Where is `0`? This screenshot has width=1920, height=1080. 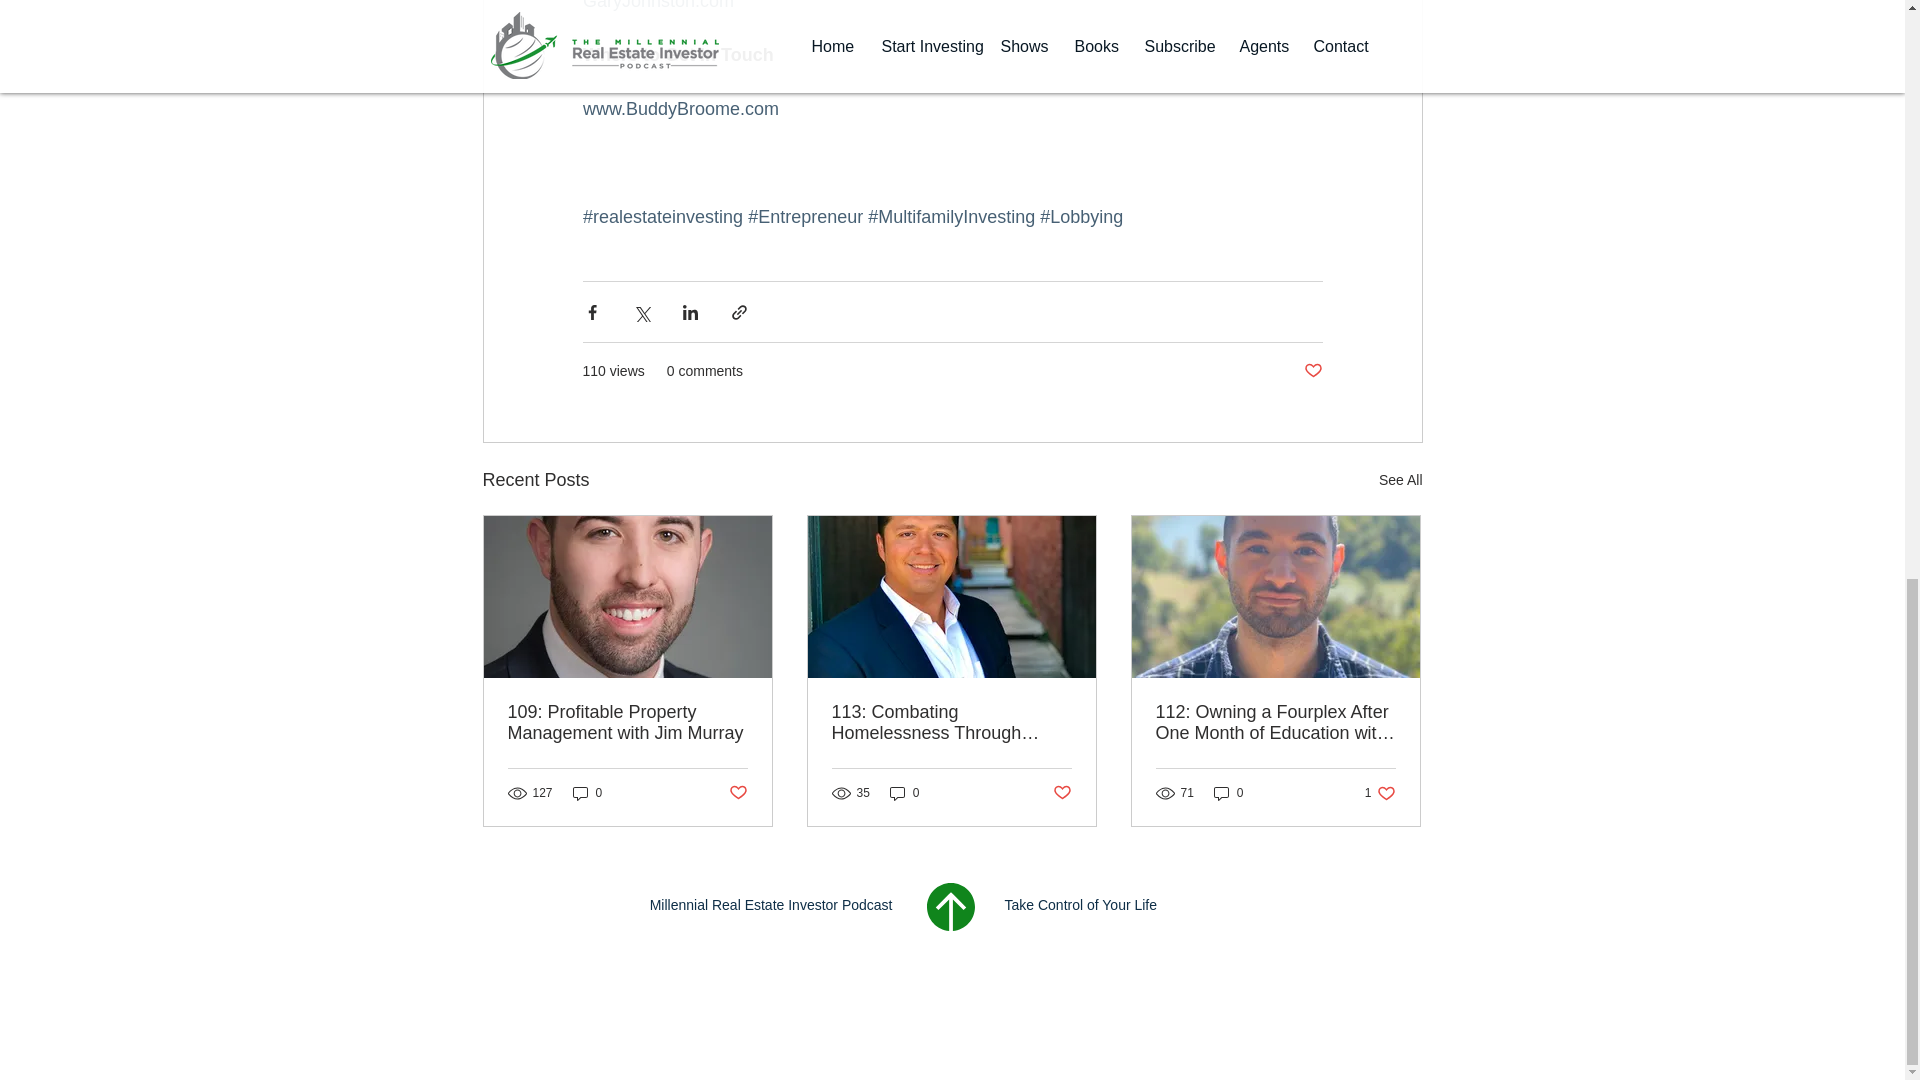 0 is located at coordinates (587, 792).